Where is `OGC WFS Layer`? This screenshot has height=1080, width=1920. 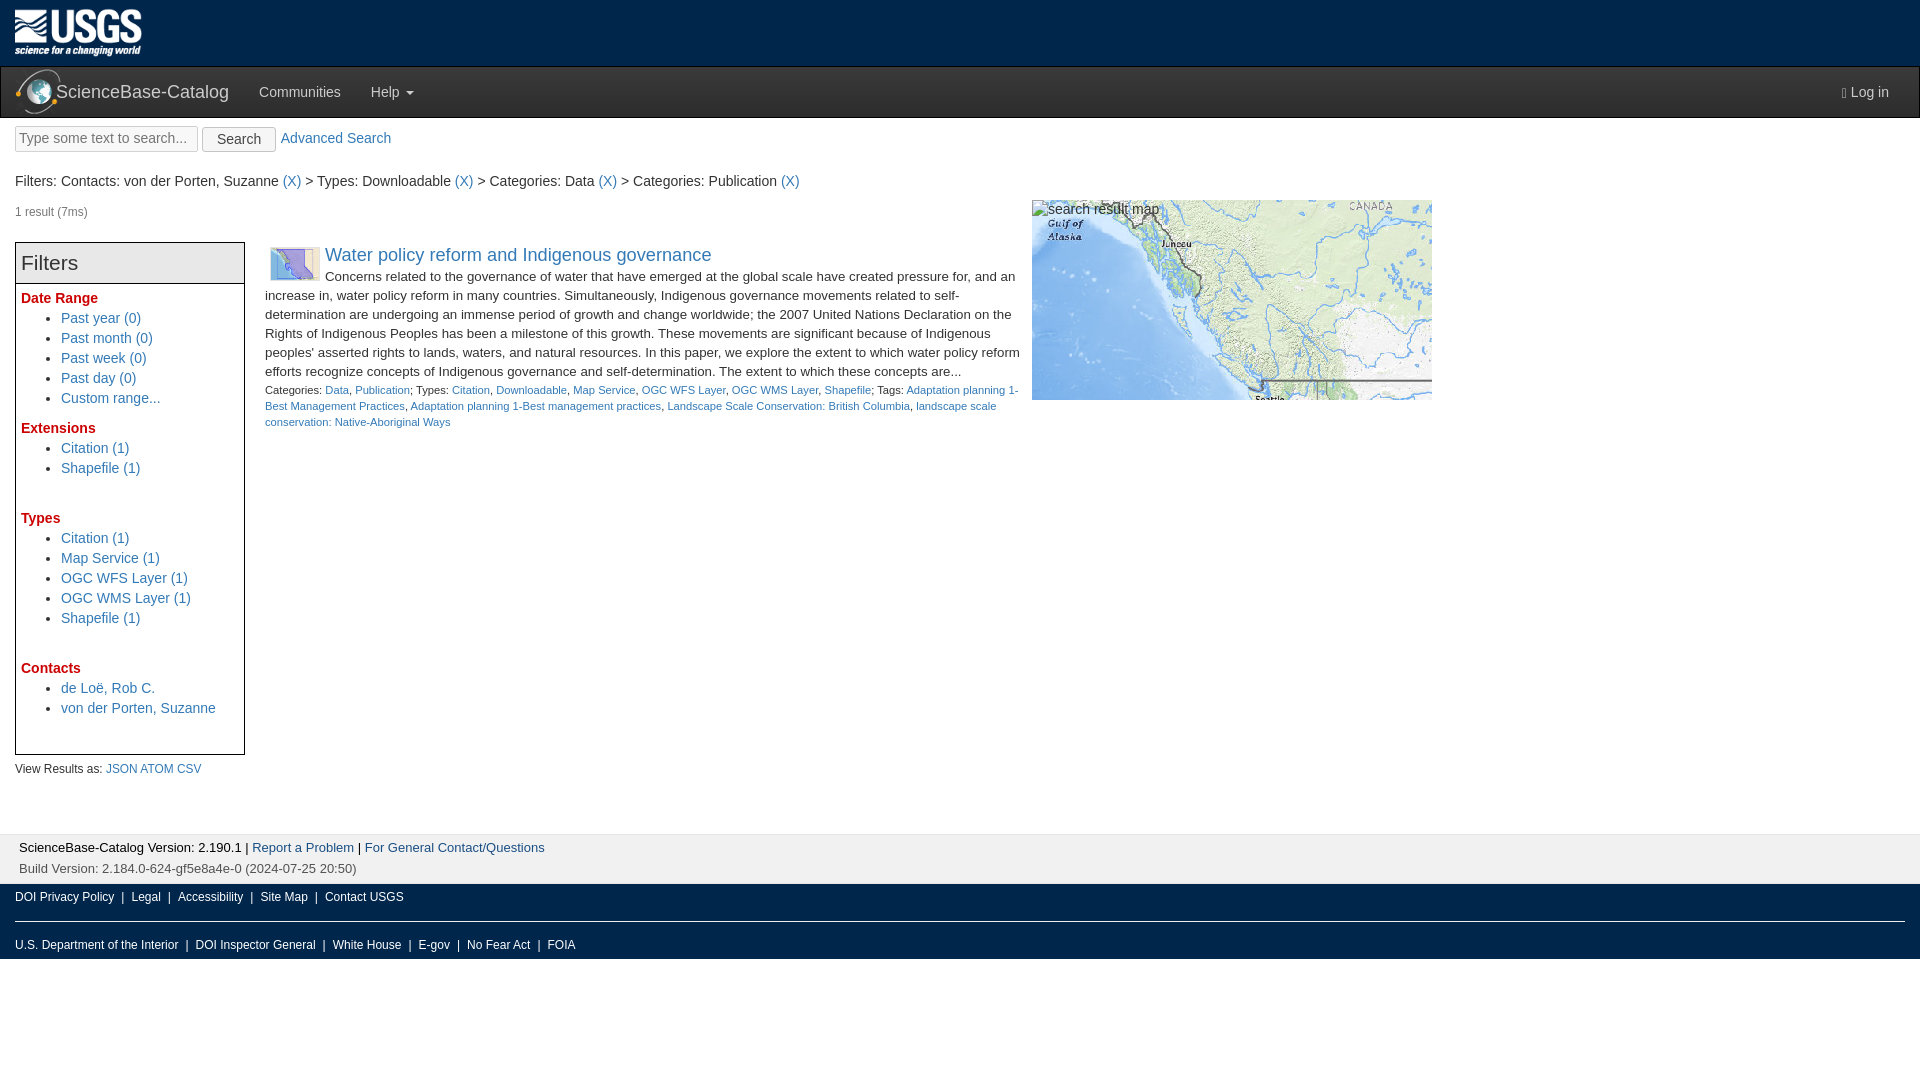
OGC WFS Layer is located at coordinates (683, 390).